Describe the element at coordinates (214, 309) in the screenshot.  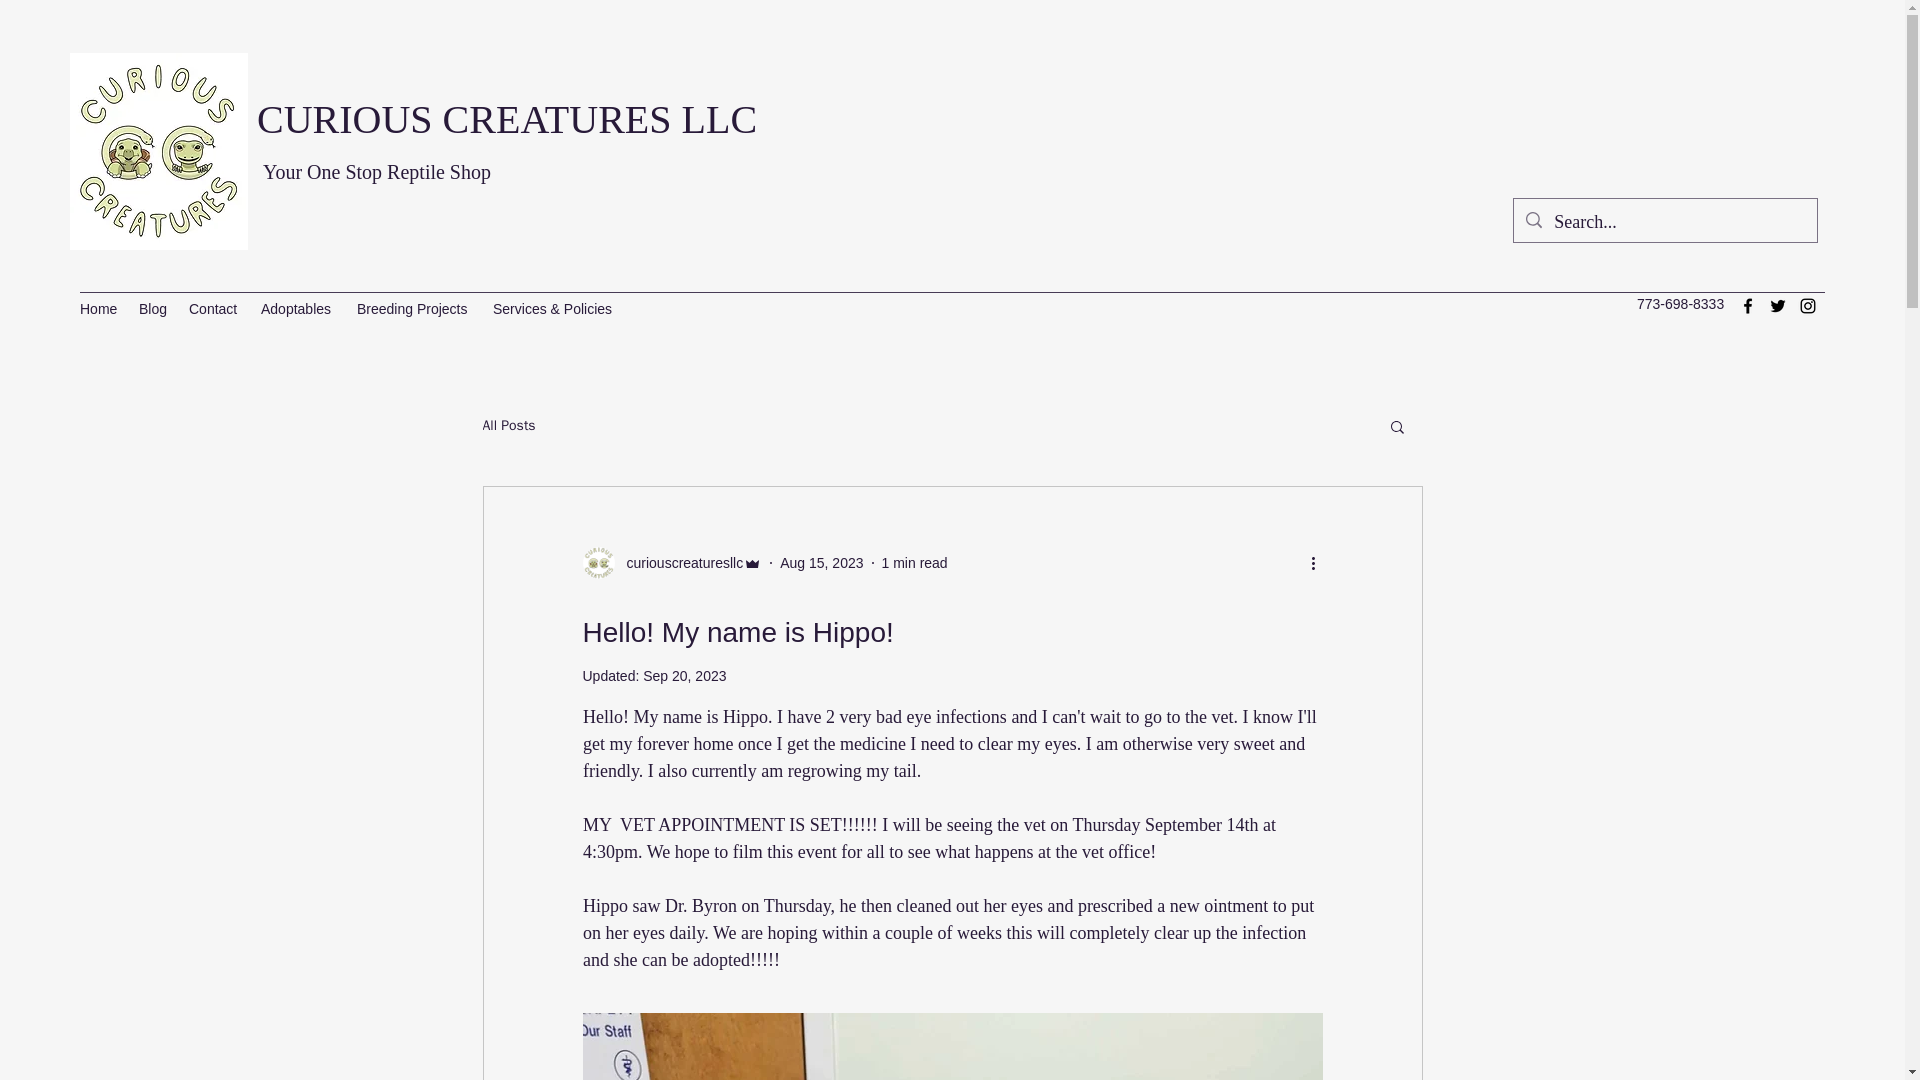
I see `Contact` at that location.